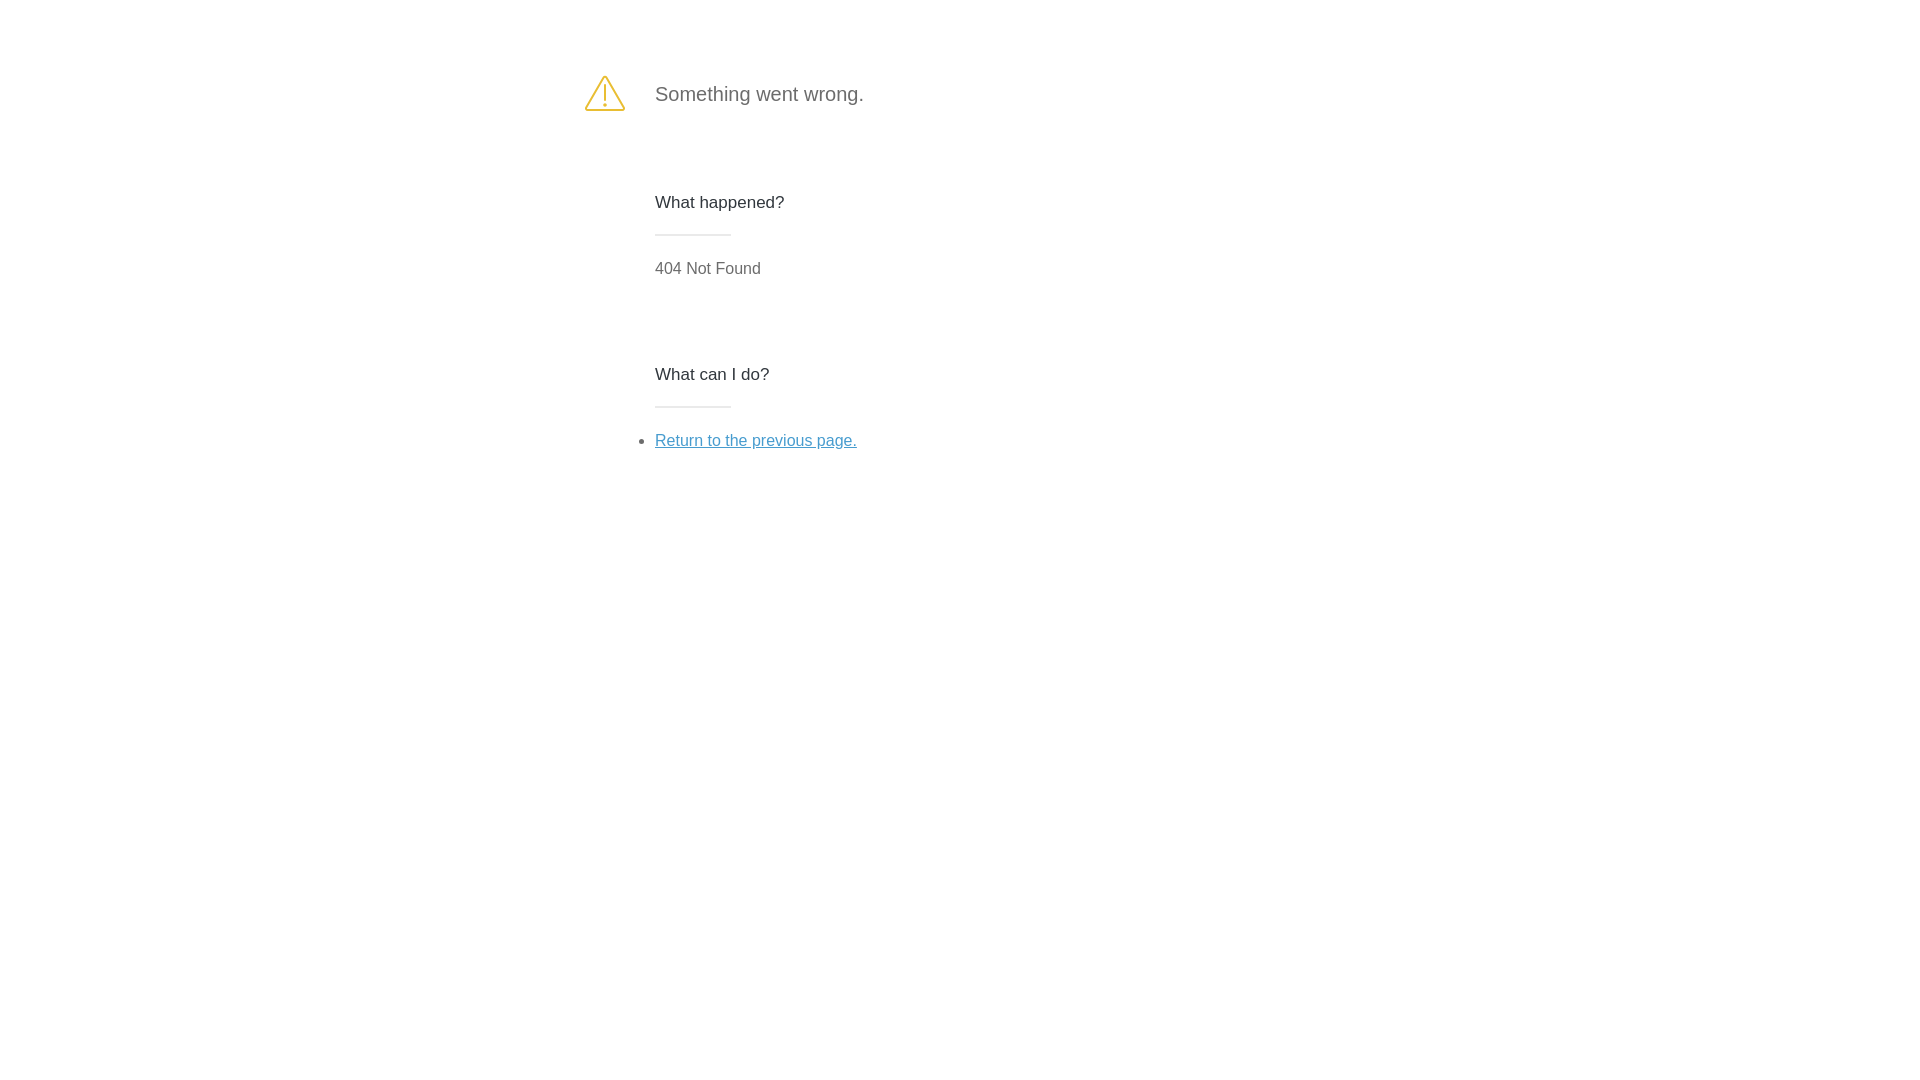 The height and width of the screenshot is (1080, 1920). What do you see at coordinates (756, 440) in the screenshot?
I see `Return to the previous page.` at bounding box center [756, 440].